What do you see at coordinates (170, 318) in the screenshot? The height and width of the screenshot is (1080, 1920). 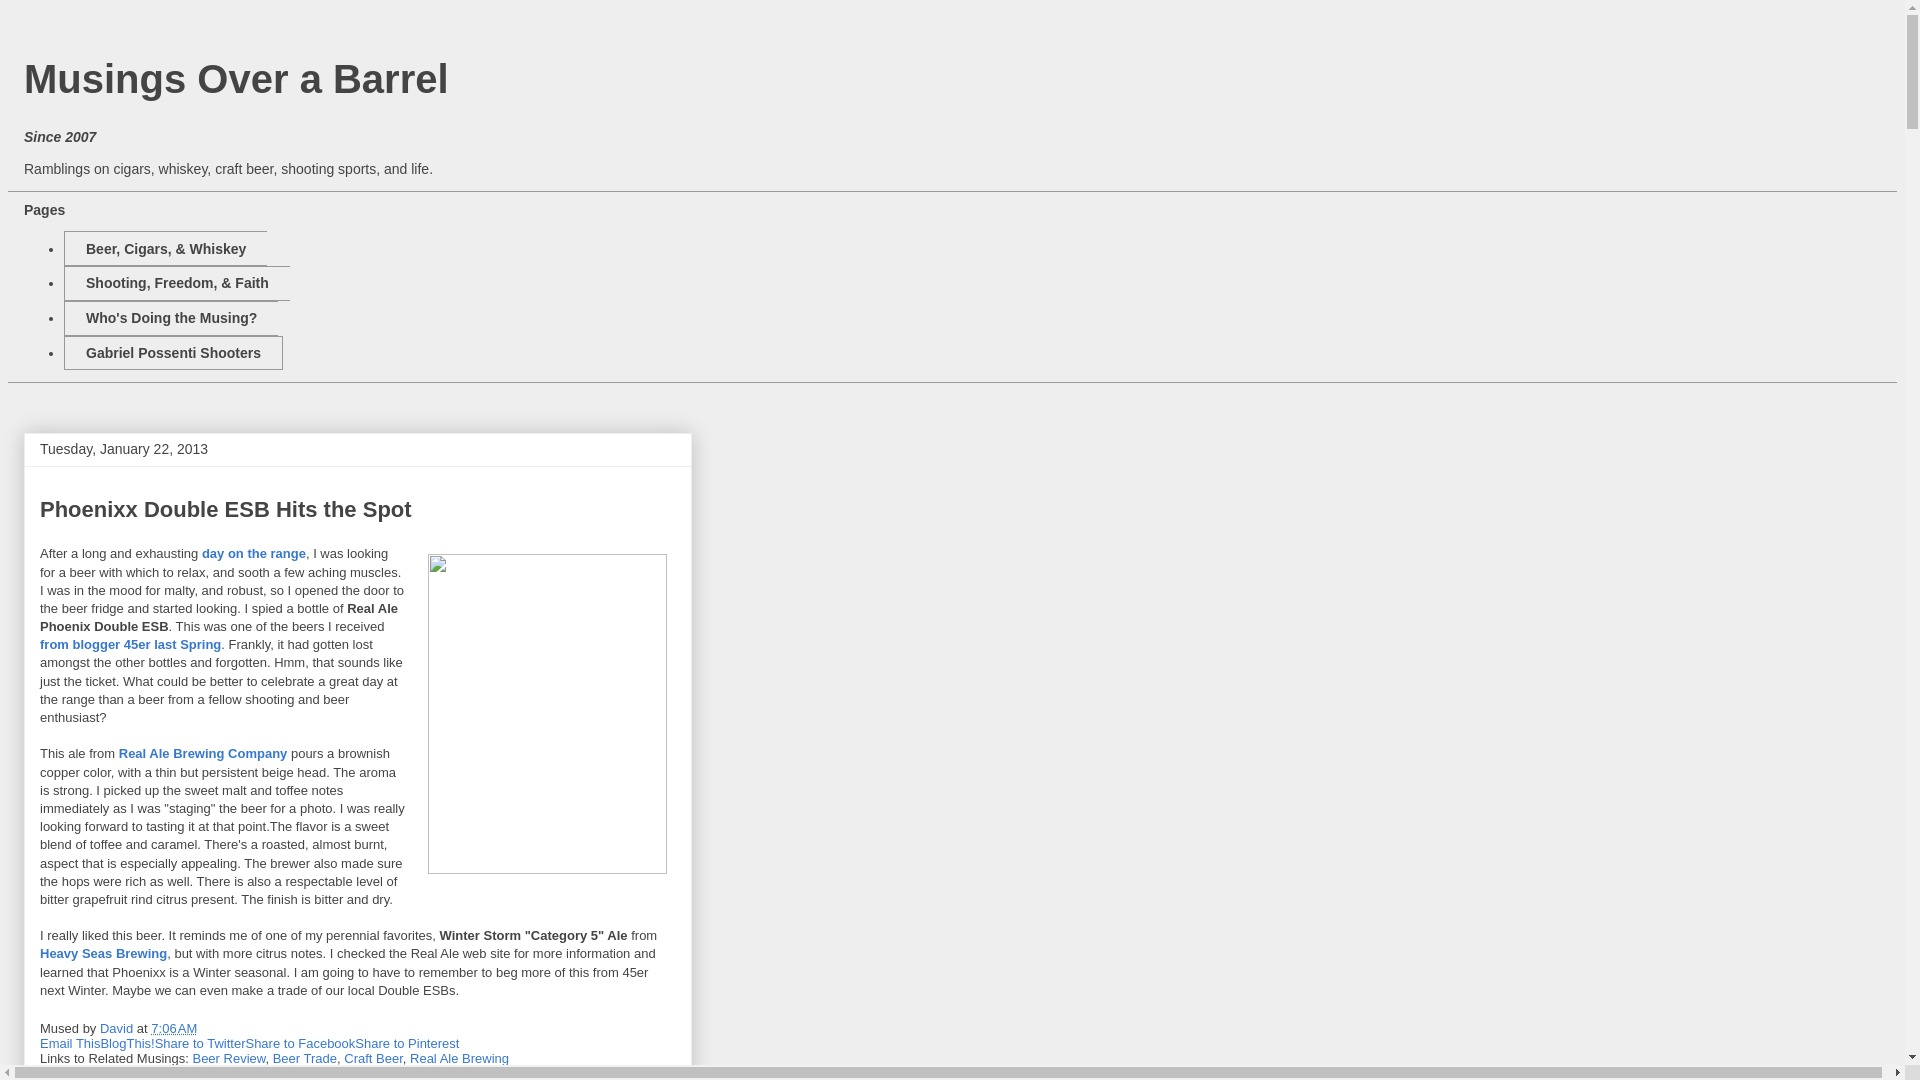 I see `Who's Doing the Musing?` at bounding box center [170, 318].